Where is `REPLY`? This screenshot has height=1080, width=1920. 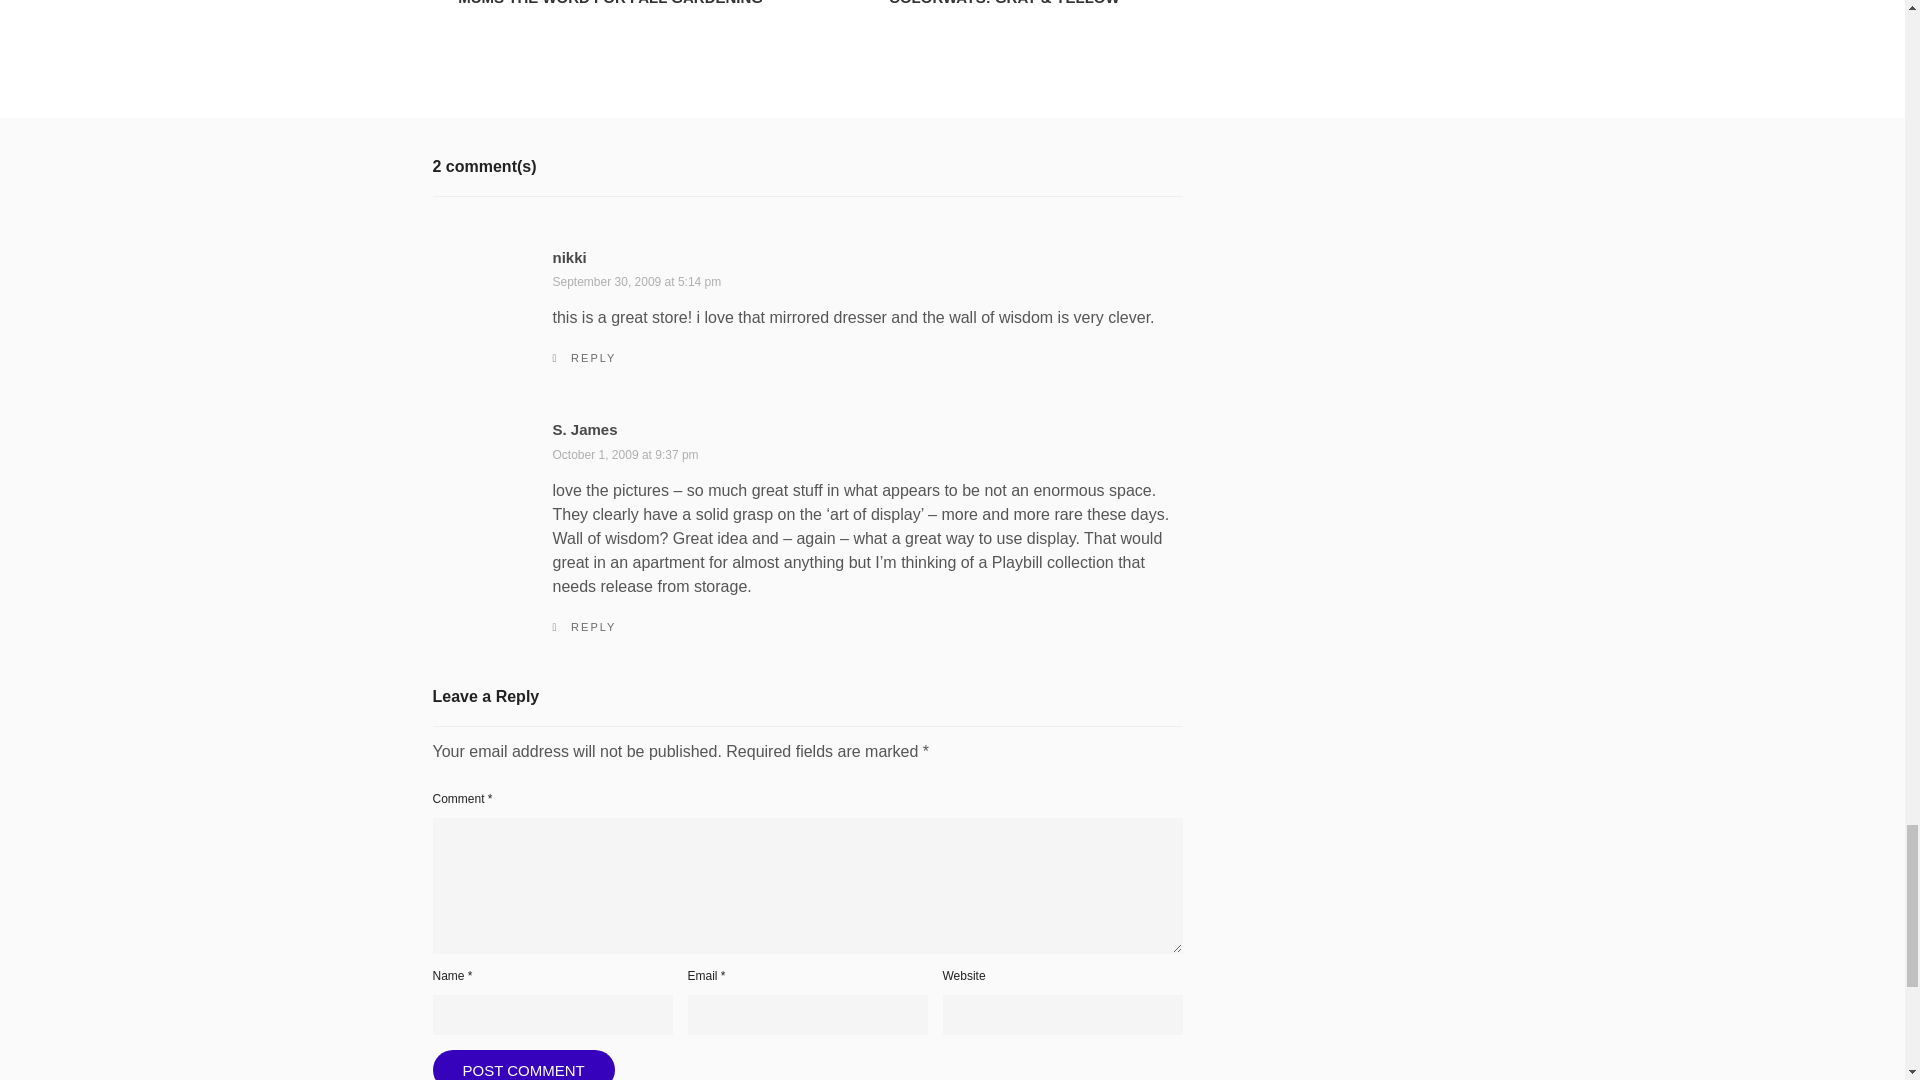 REPLY is located at coordinates (523, 1064).